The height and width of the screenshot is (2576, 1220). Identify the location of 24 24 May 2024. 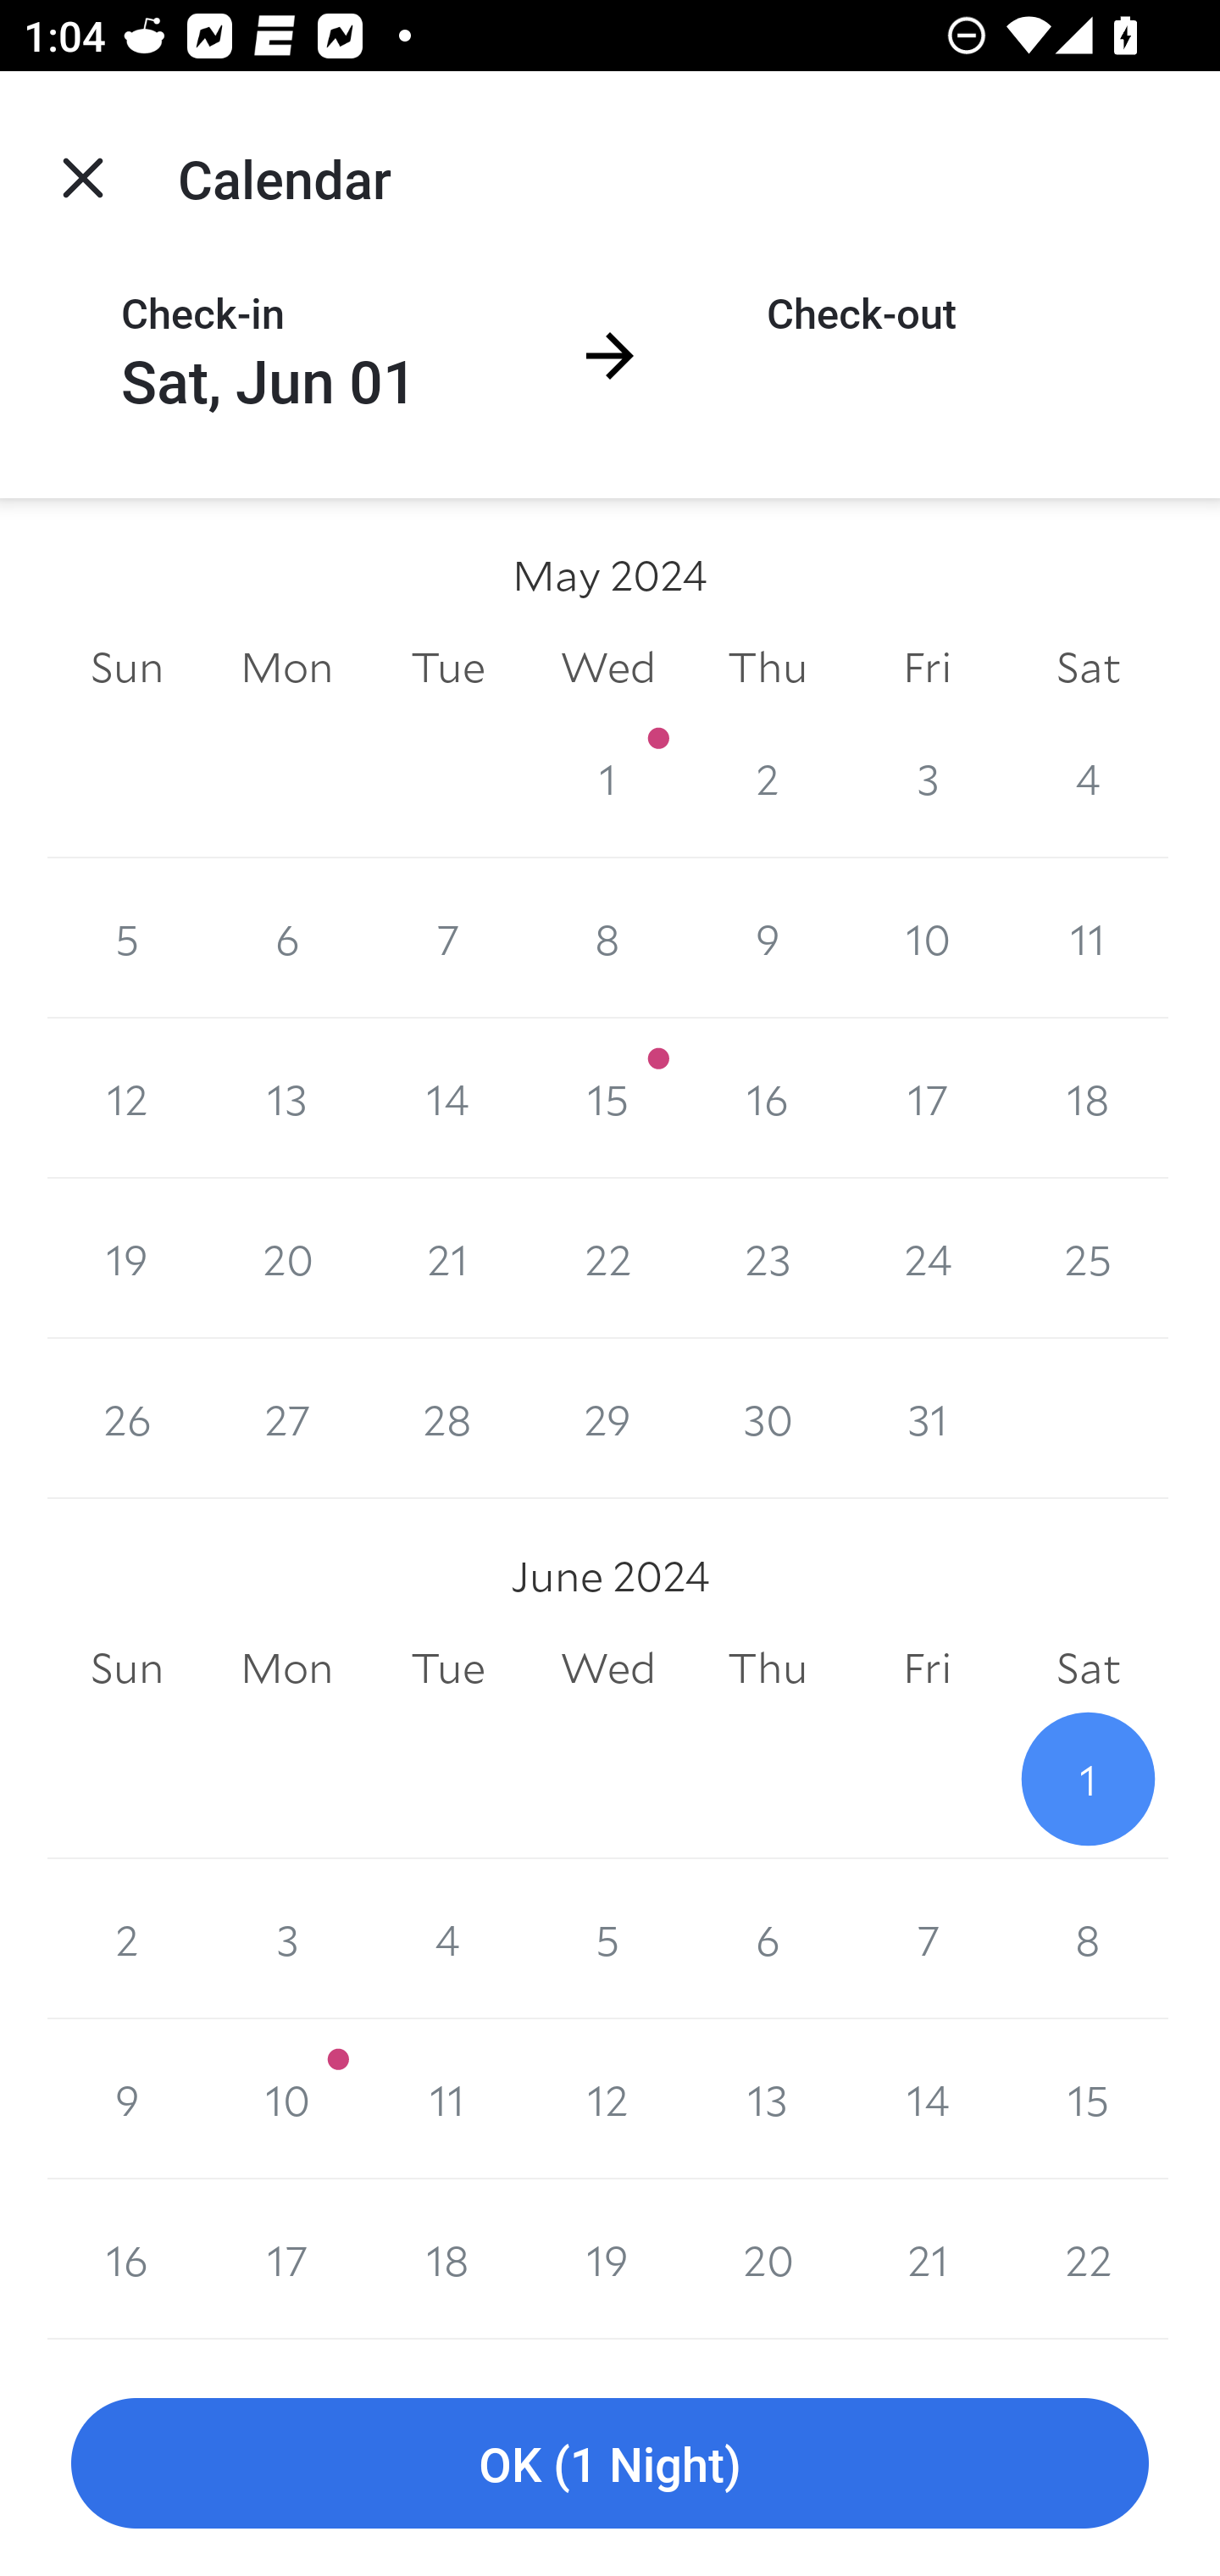
(927, 1259).